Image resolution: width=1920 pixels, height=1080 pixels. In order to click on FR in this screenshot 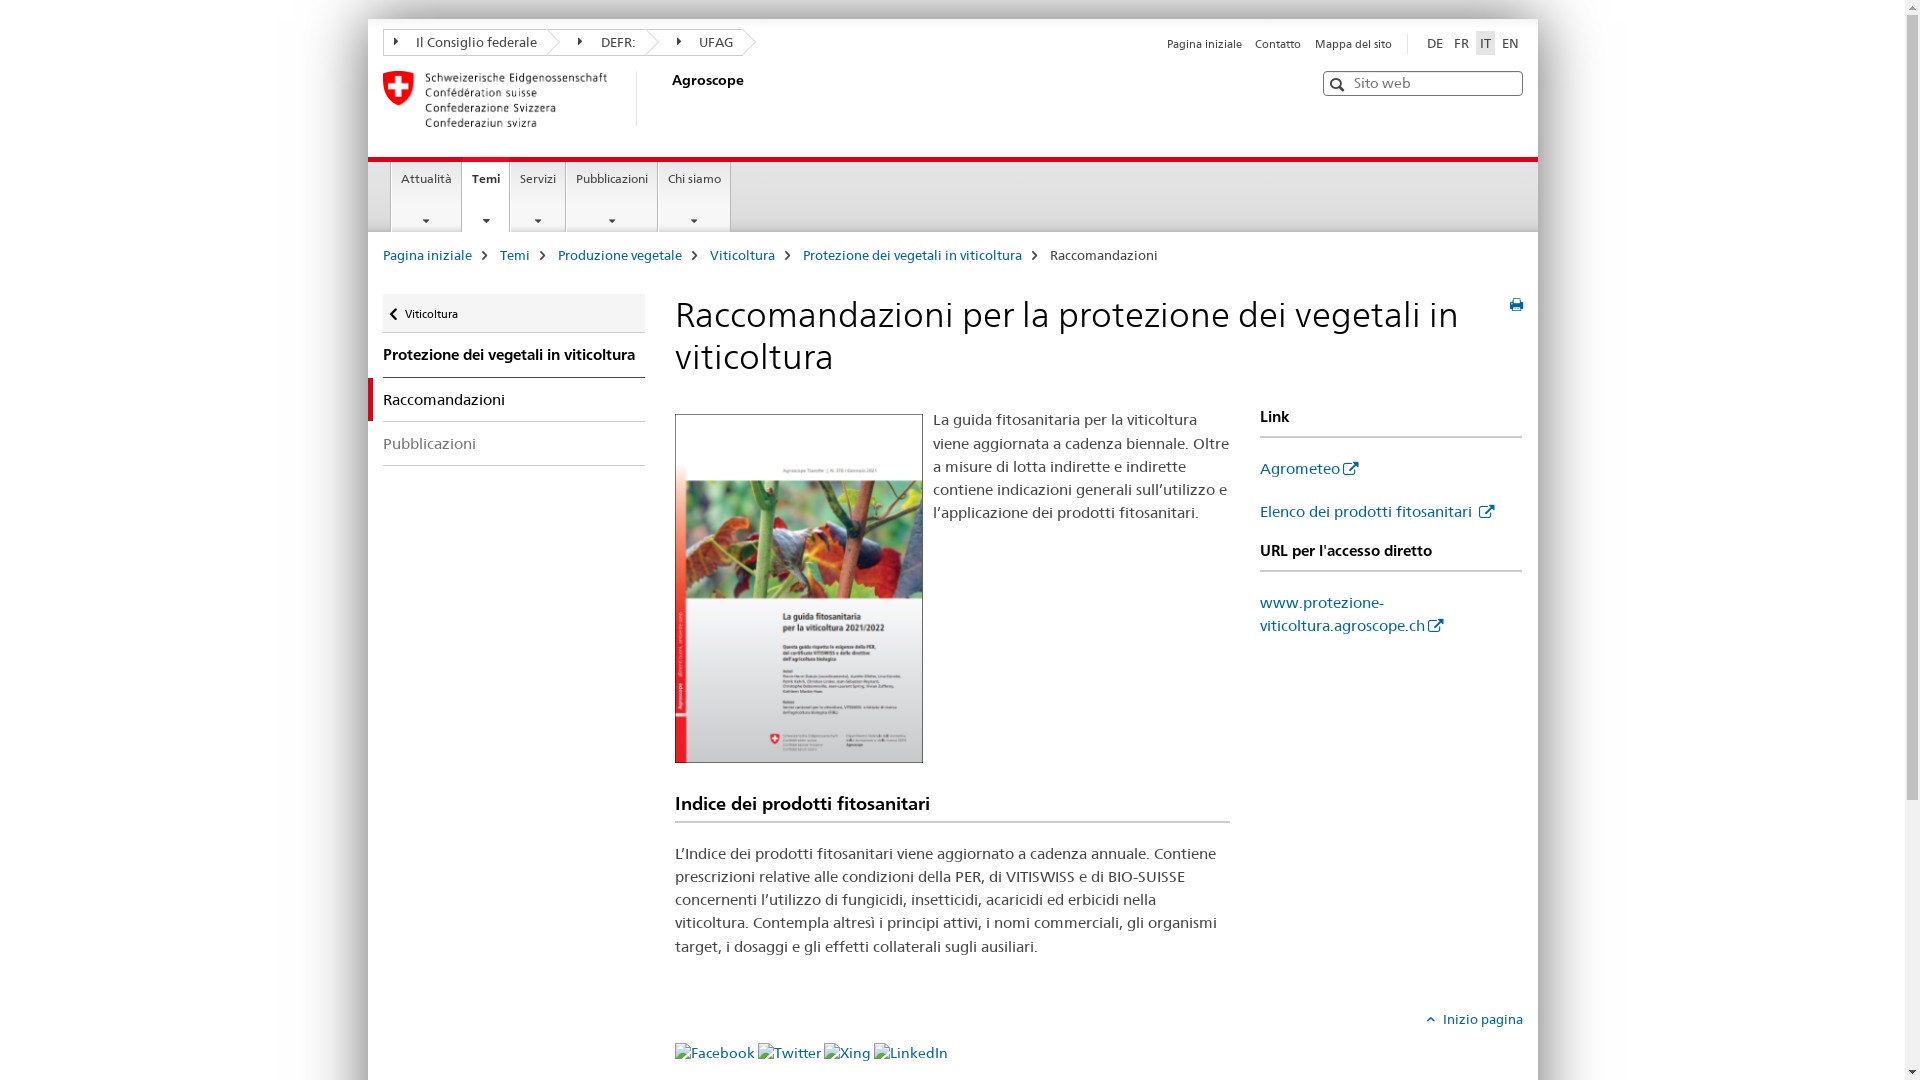, I will do `click(1462, 43)`.